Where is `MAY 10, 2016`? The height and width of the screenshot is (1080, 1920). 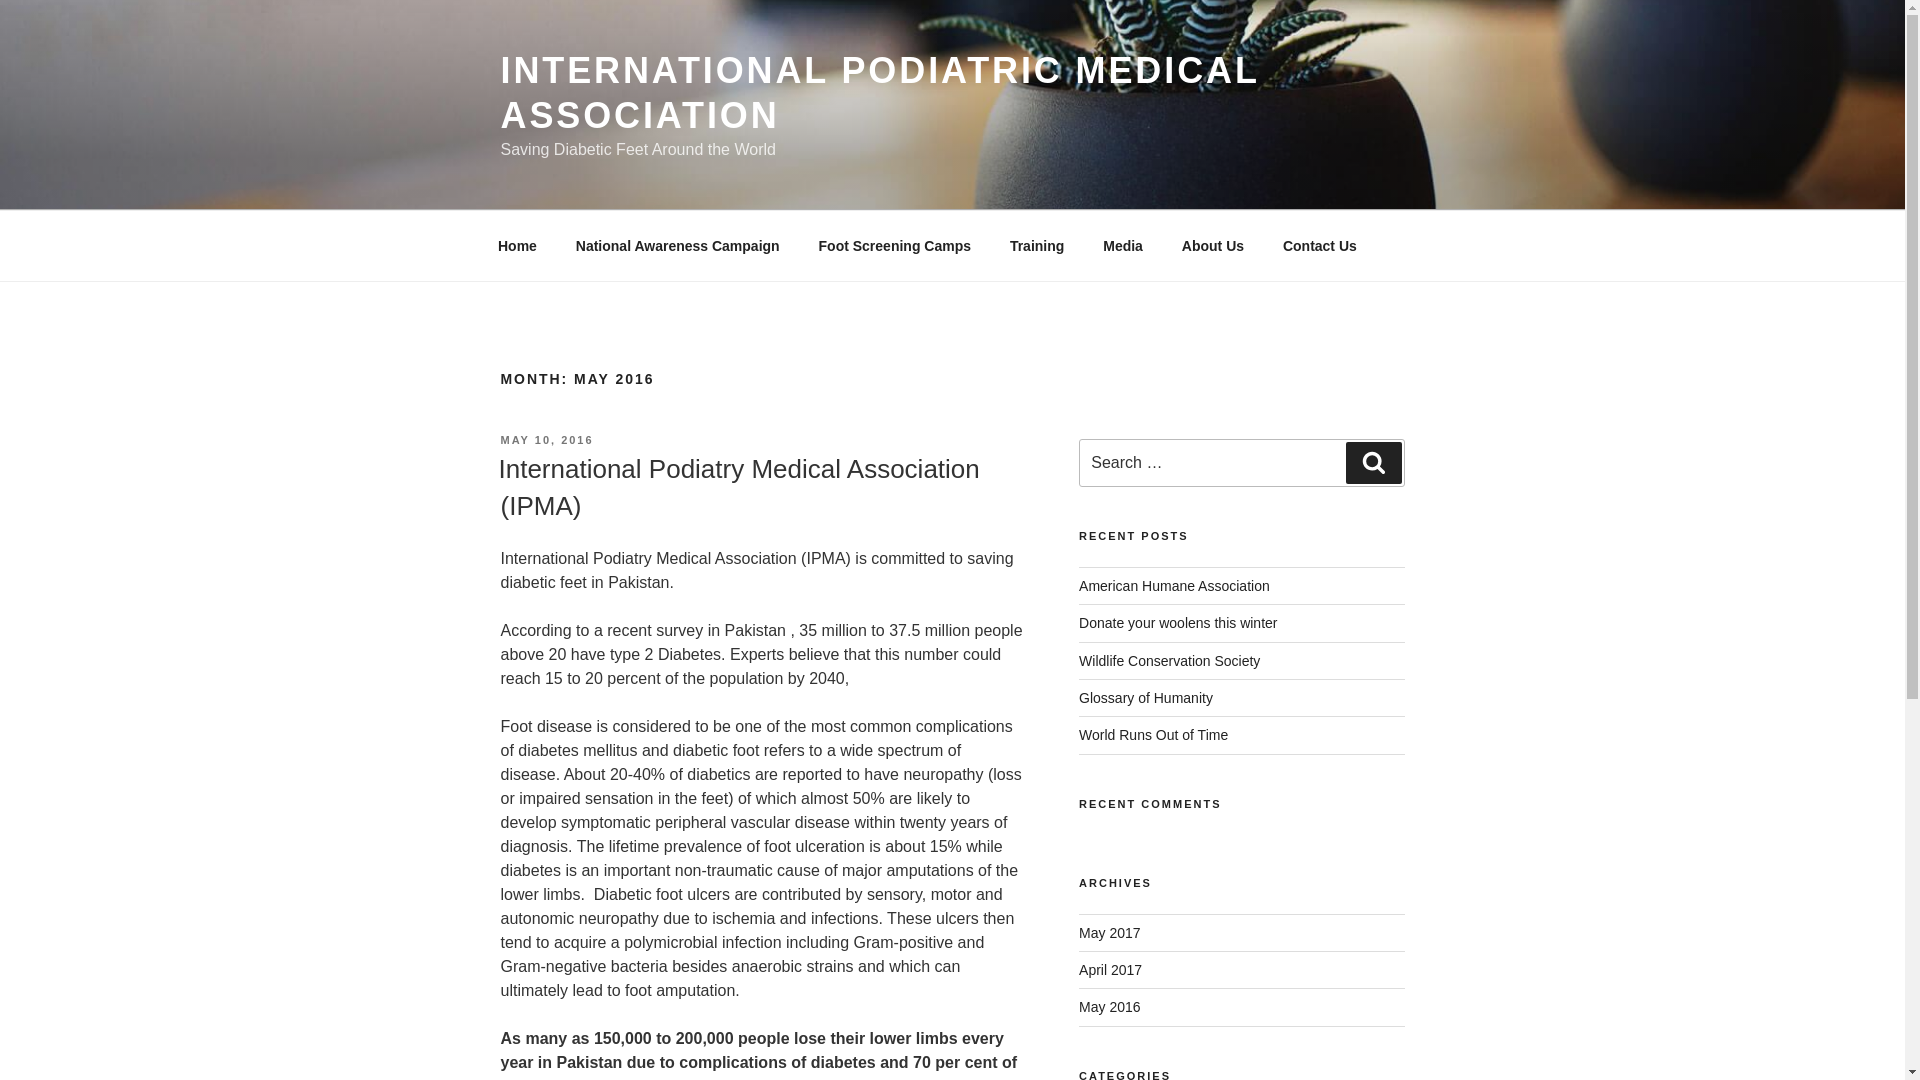 MAY 10, 2016 is located at coordinates (546, 440).